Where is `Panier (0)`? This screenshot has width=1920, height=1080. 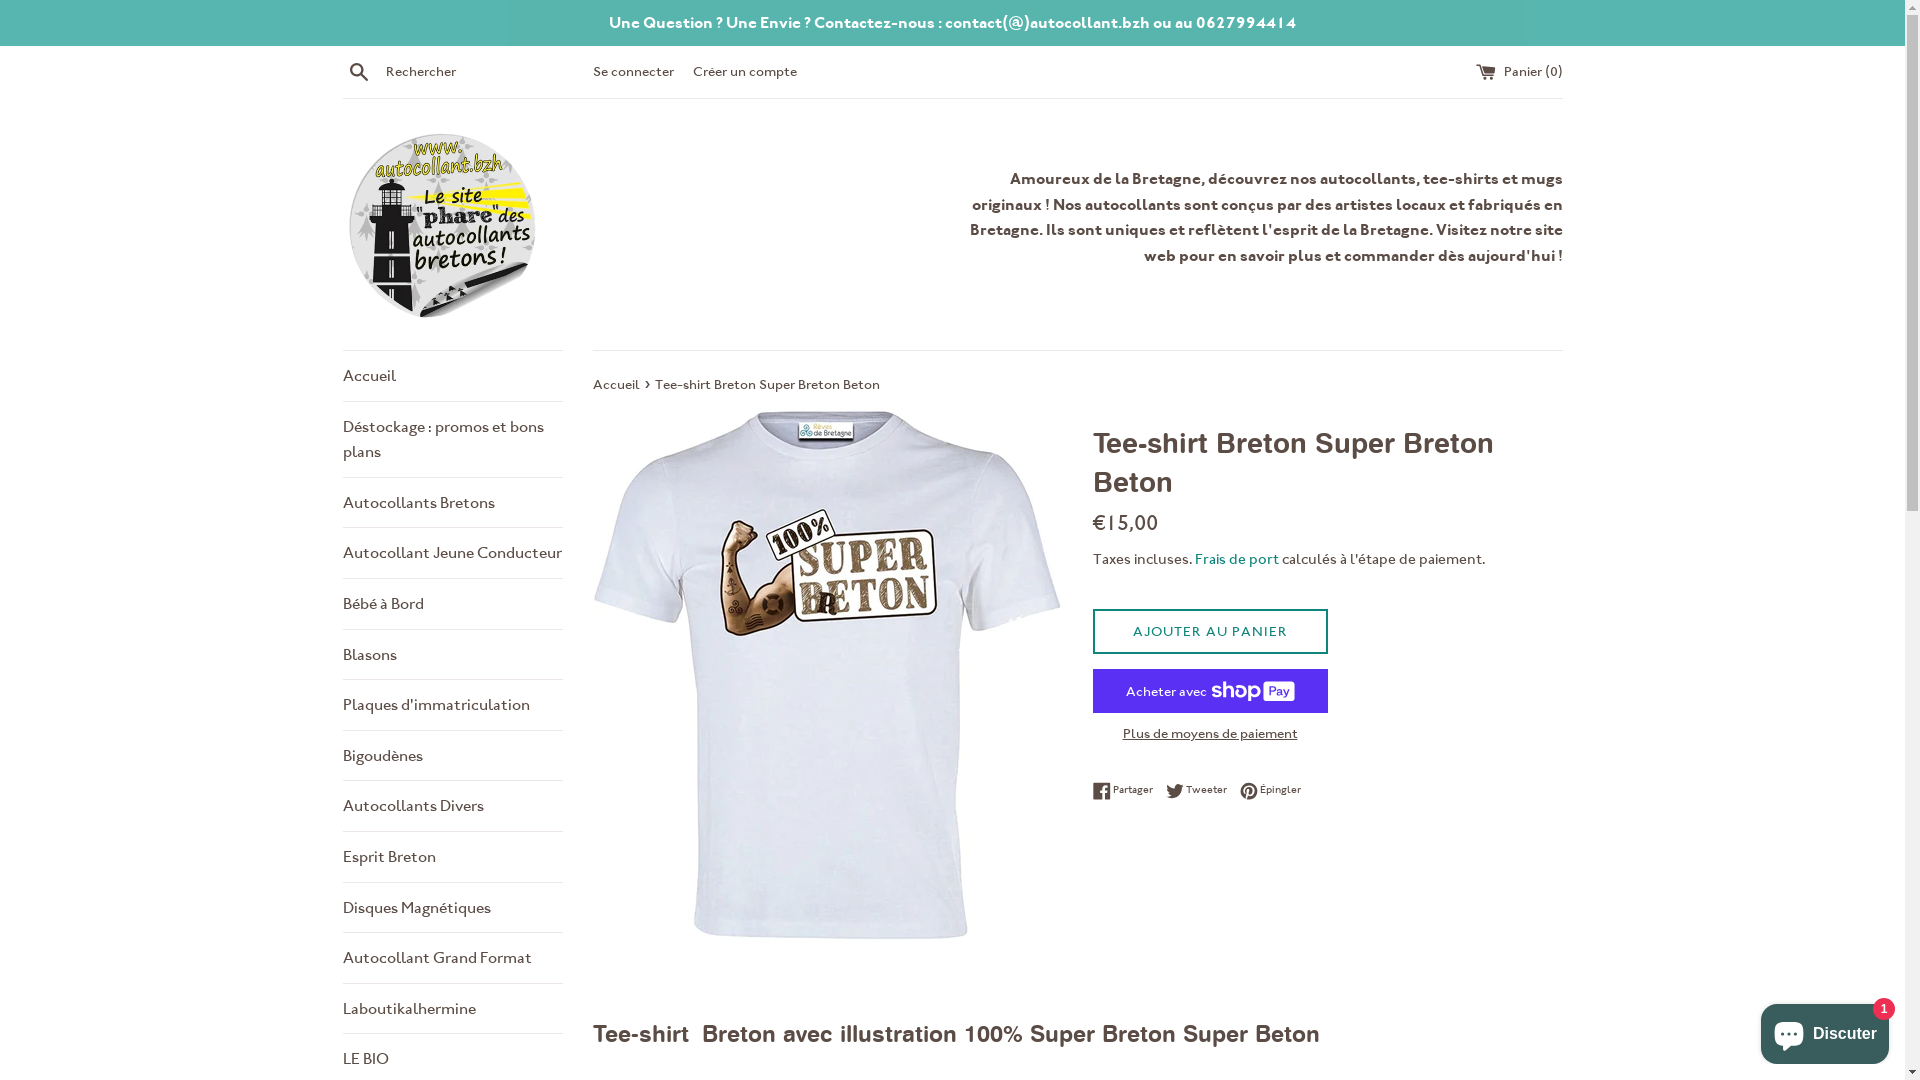 Panier (0) is located at coordinates (1520, 71).